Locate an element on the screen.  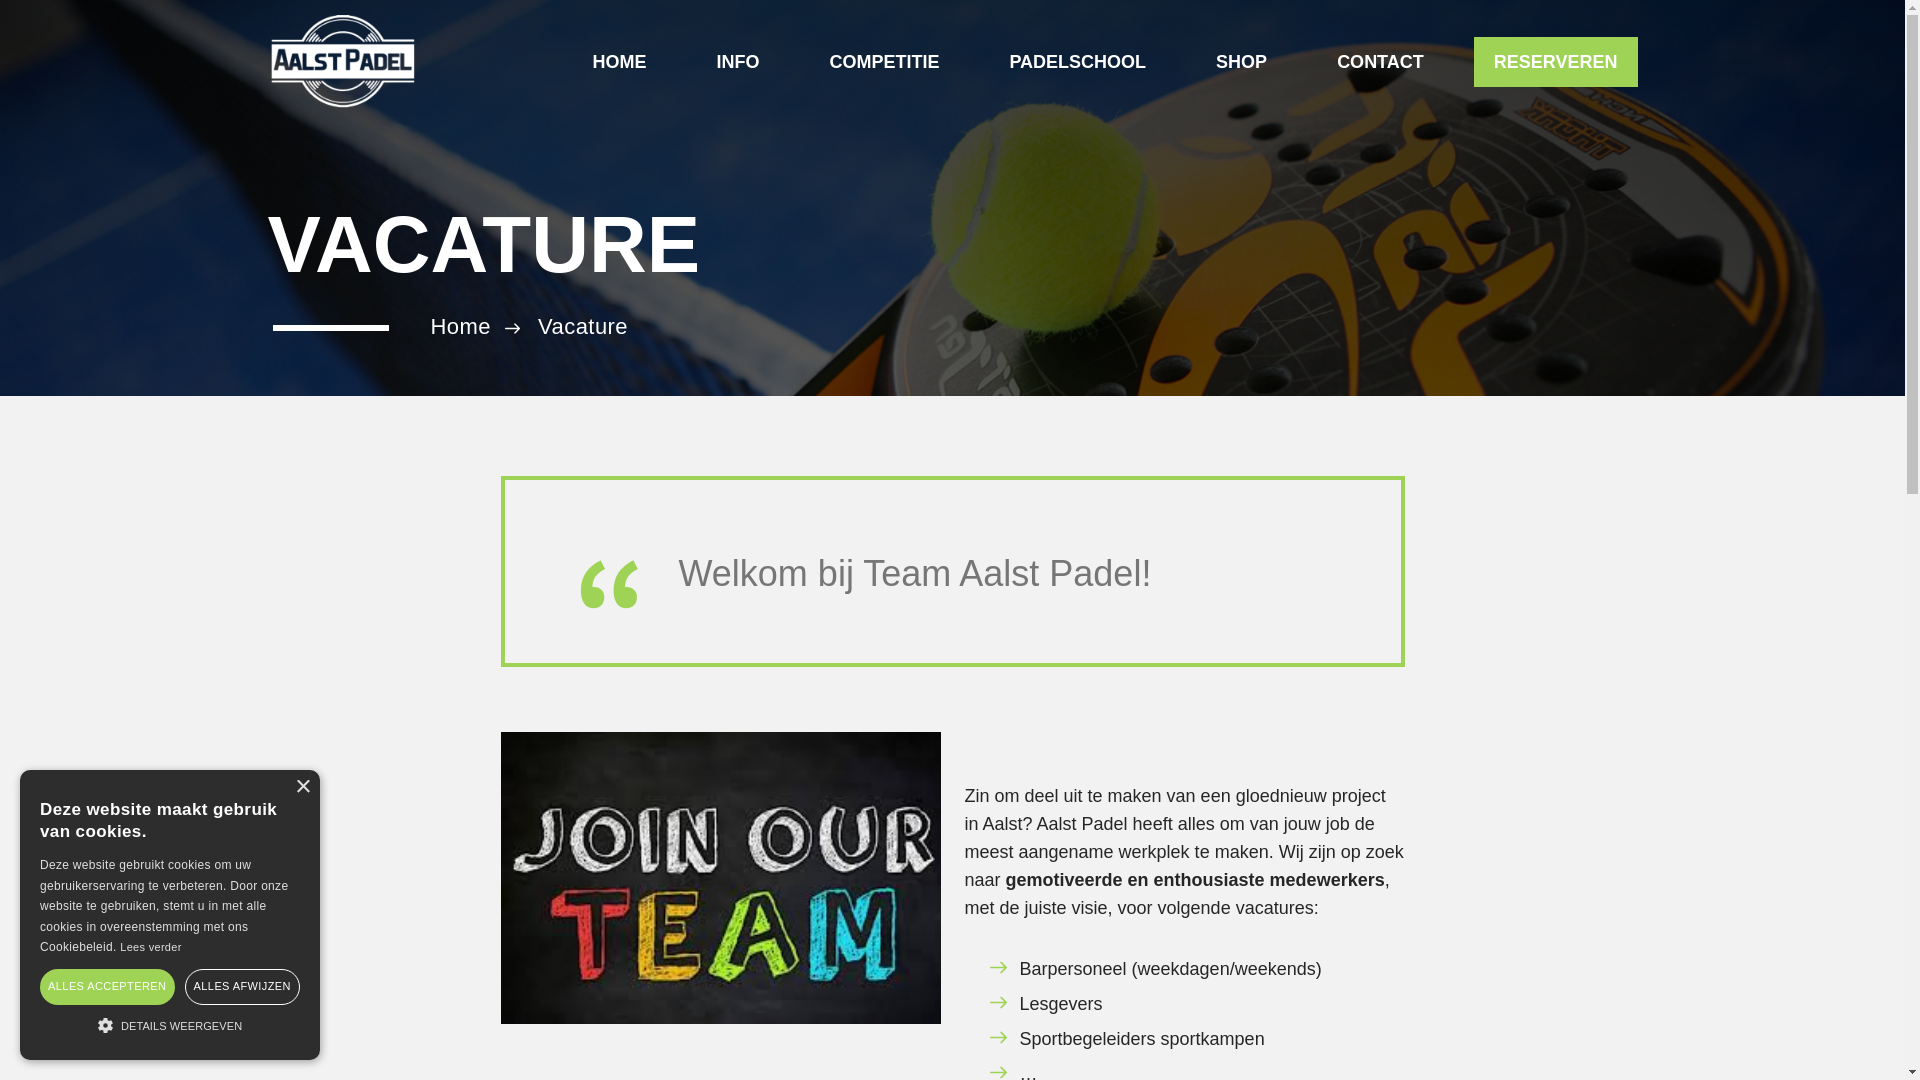
Home is located at coordinates (460, 326).